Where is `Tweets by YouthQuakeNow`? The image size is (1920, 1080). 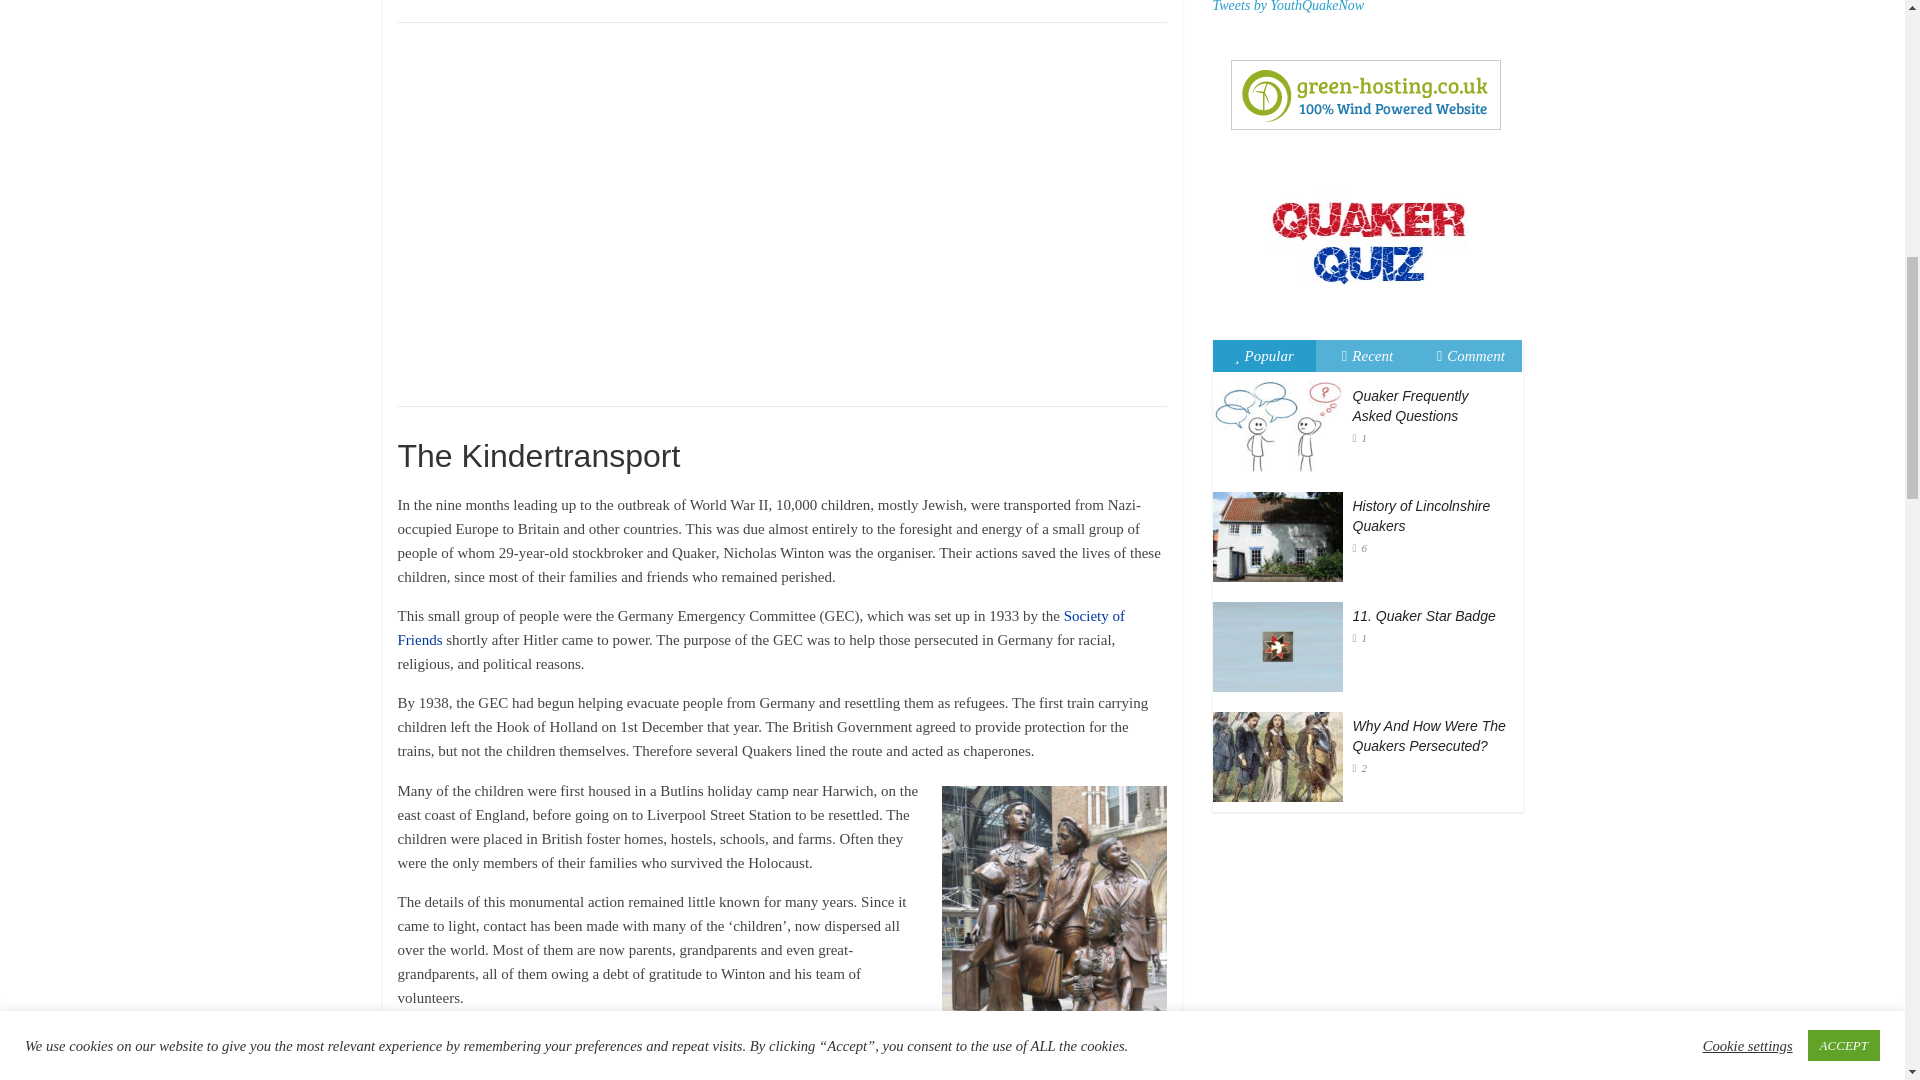 Tweets by YouthQuakeNow is located at coordinates (1287, 6).